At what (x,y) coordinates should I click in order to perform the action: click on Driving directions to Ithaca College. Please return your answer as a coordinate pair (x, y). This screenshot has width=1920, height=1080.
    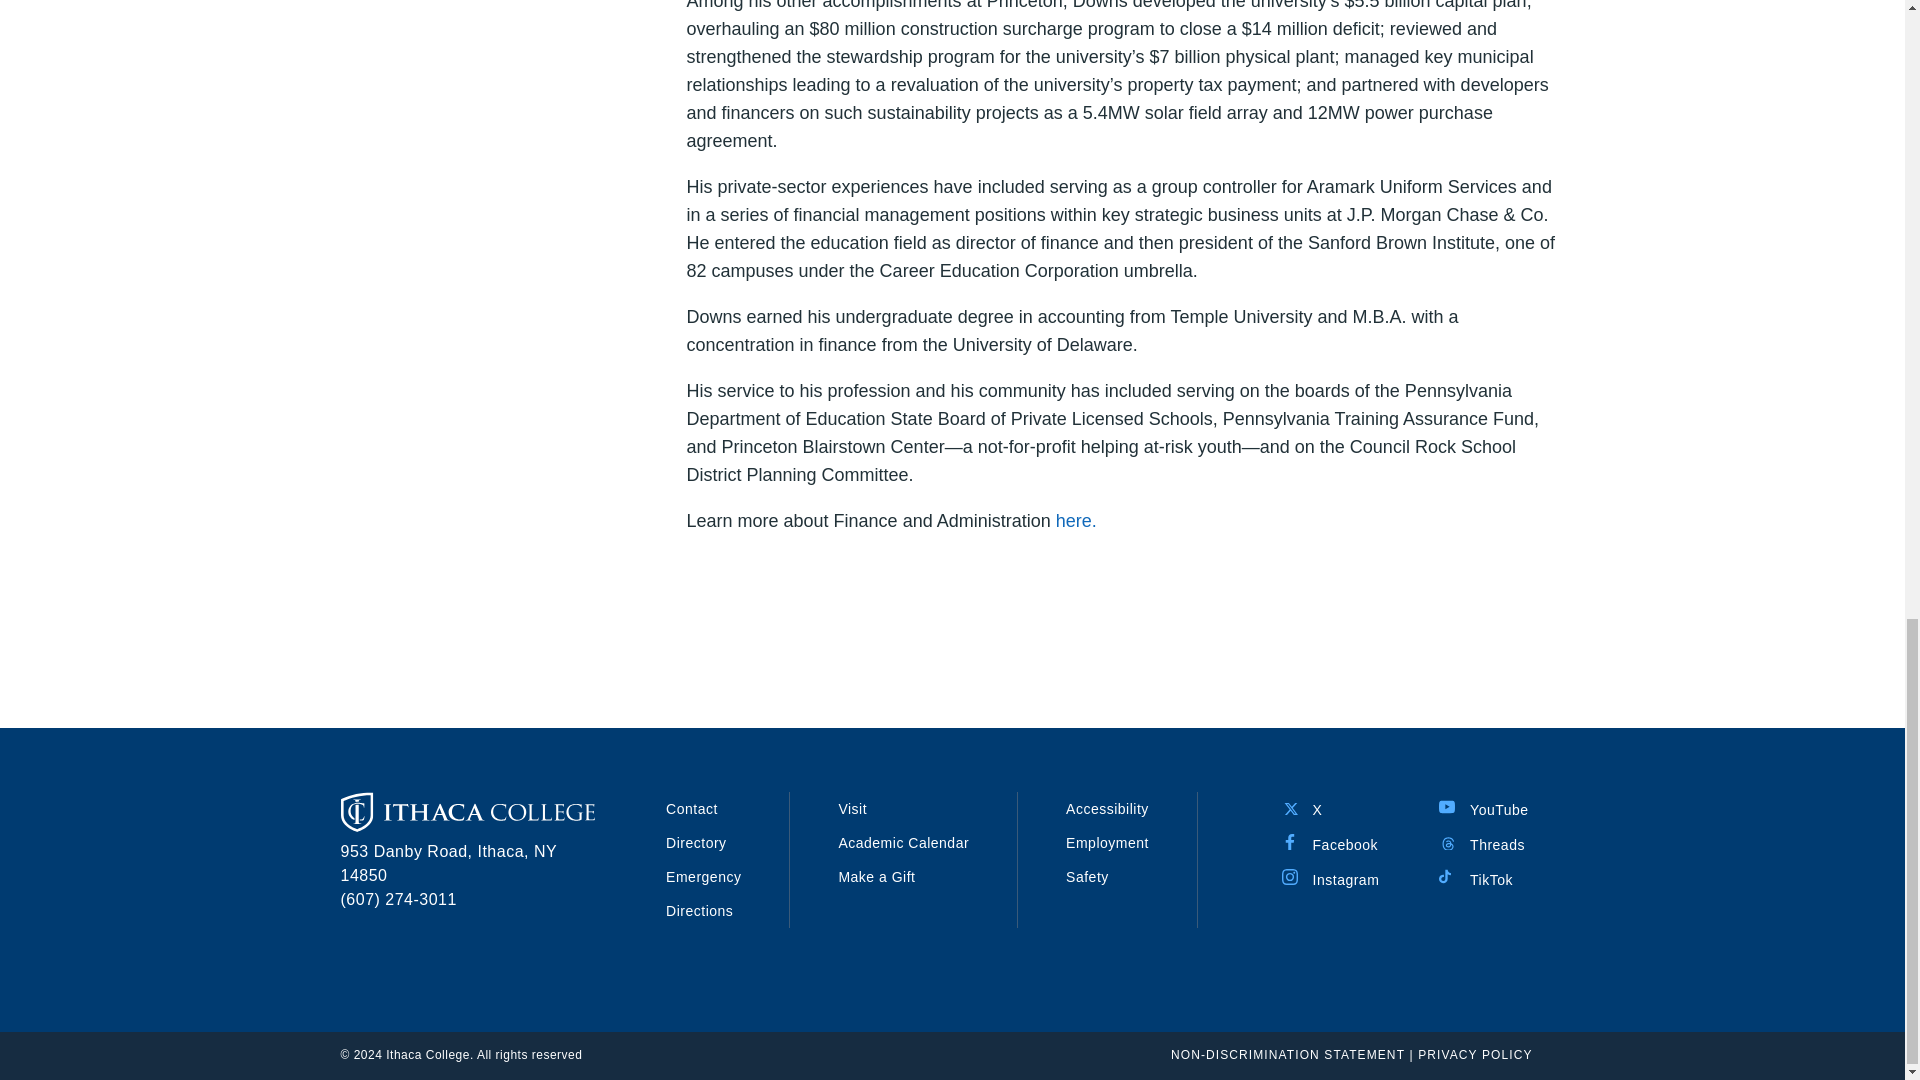
    Looking at the image, I should click on (700, 910).